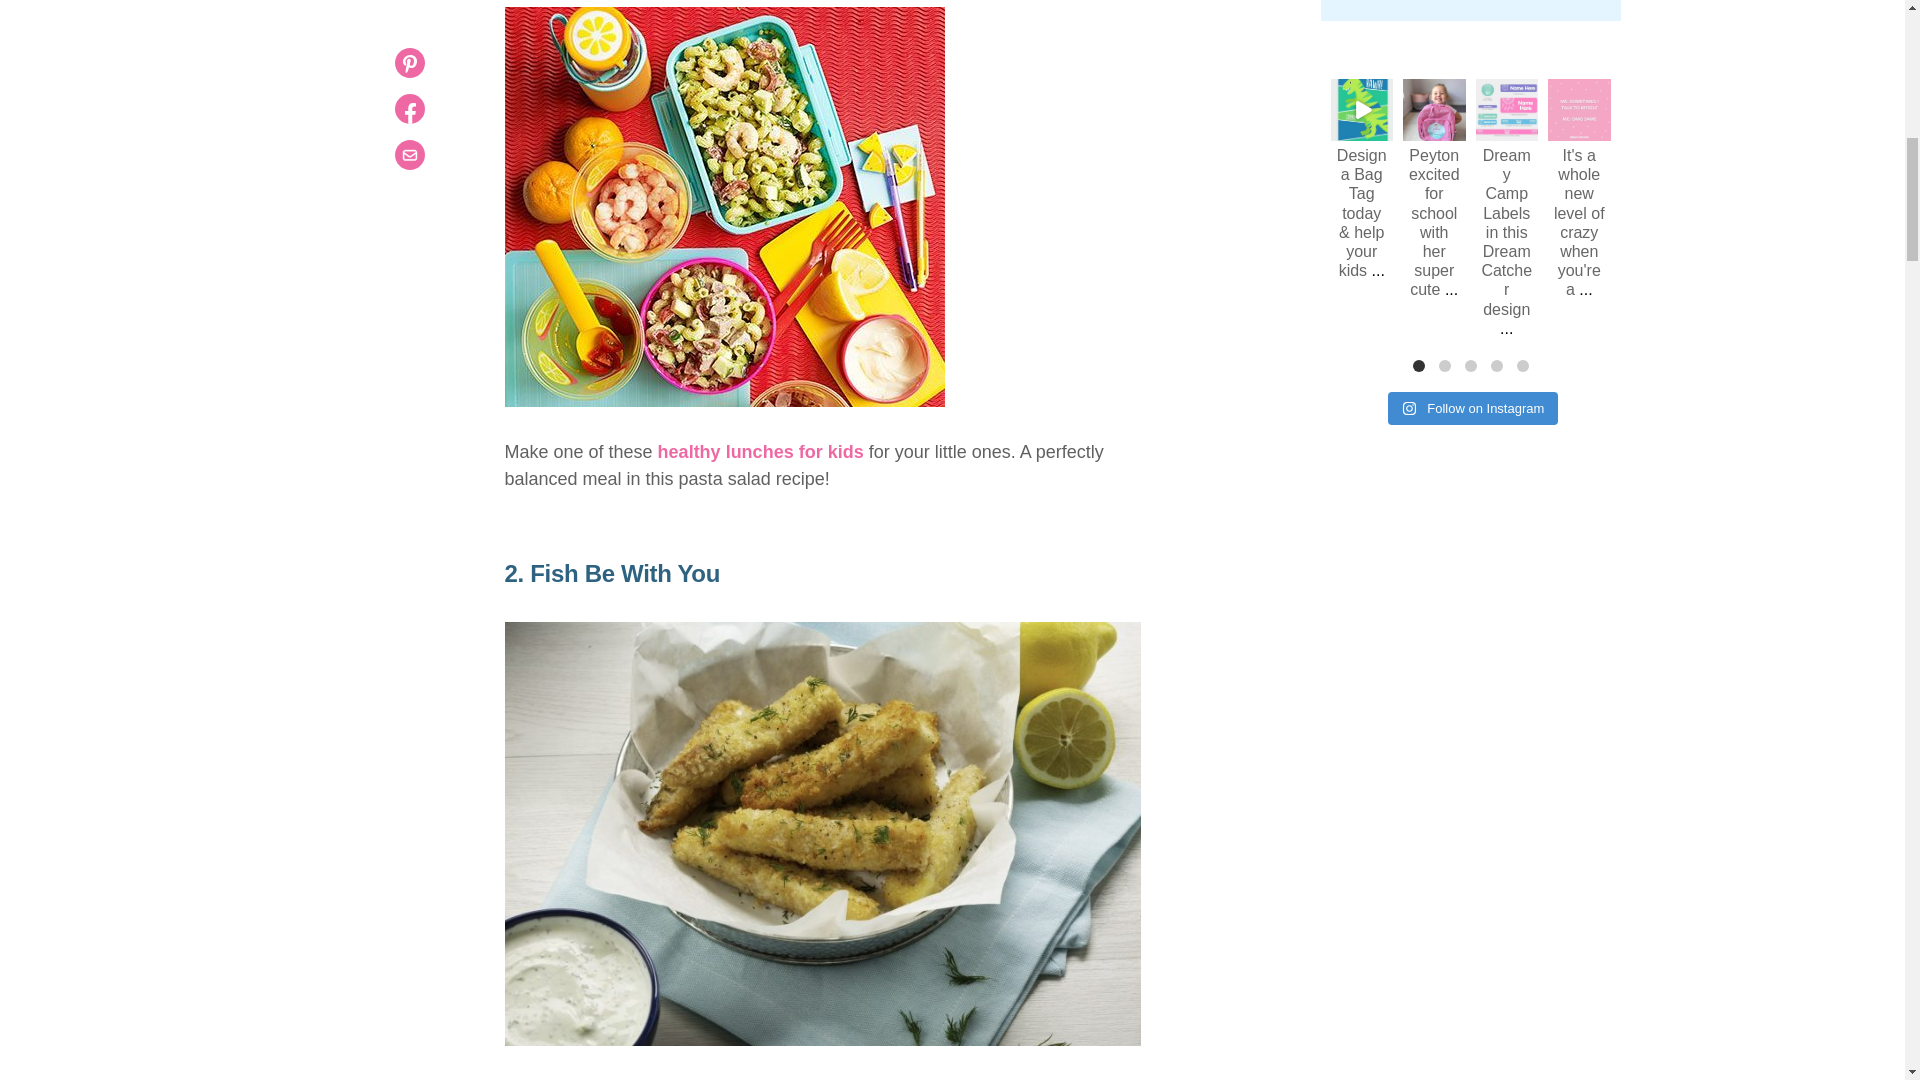 The image size is (1920, 1080). What do you see at coordinates (724, 206) in the screenshot?
I see `Lunch Ideas For Kids` at bounding box center [724, 206].